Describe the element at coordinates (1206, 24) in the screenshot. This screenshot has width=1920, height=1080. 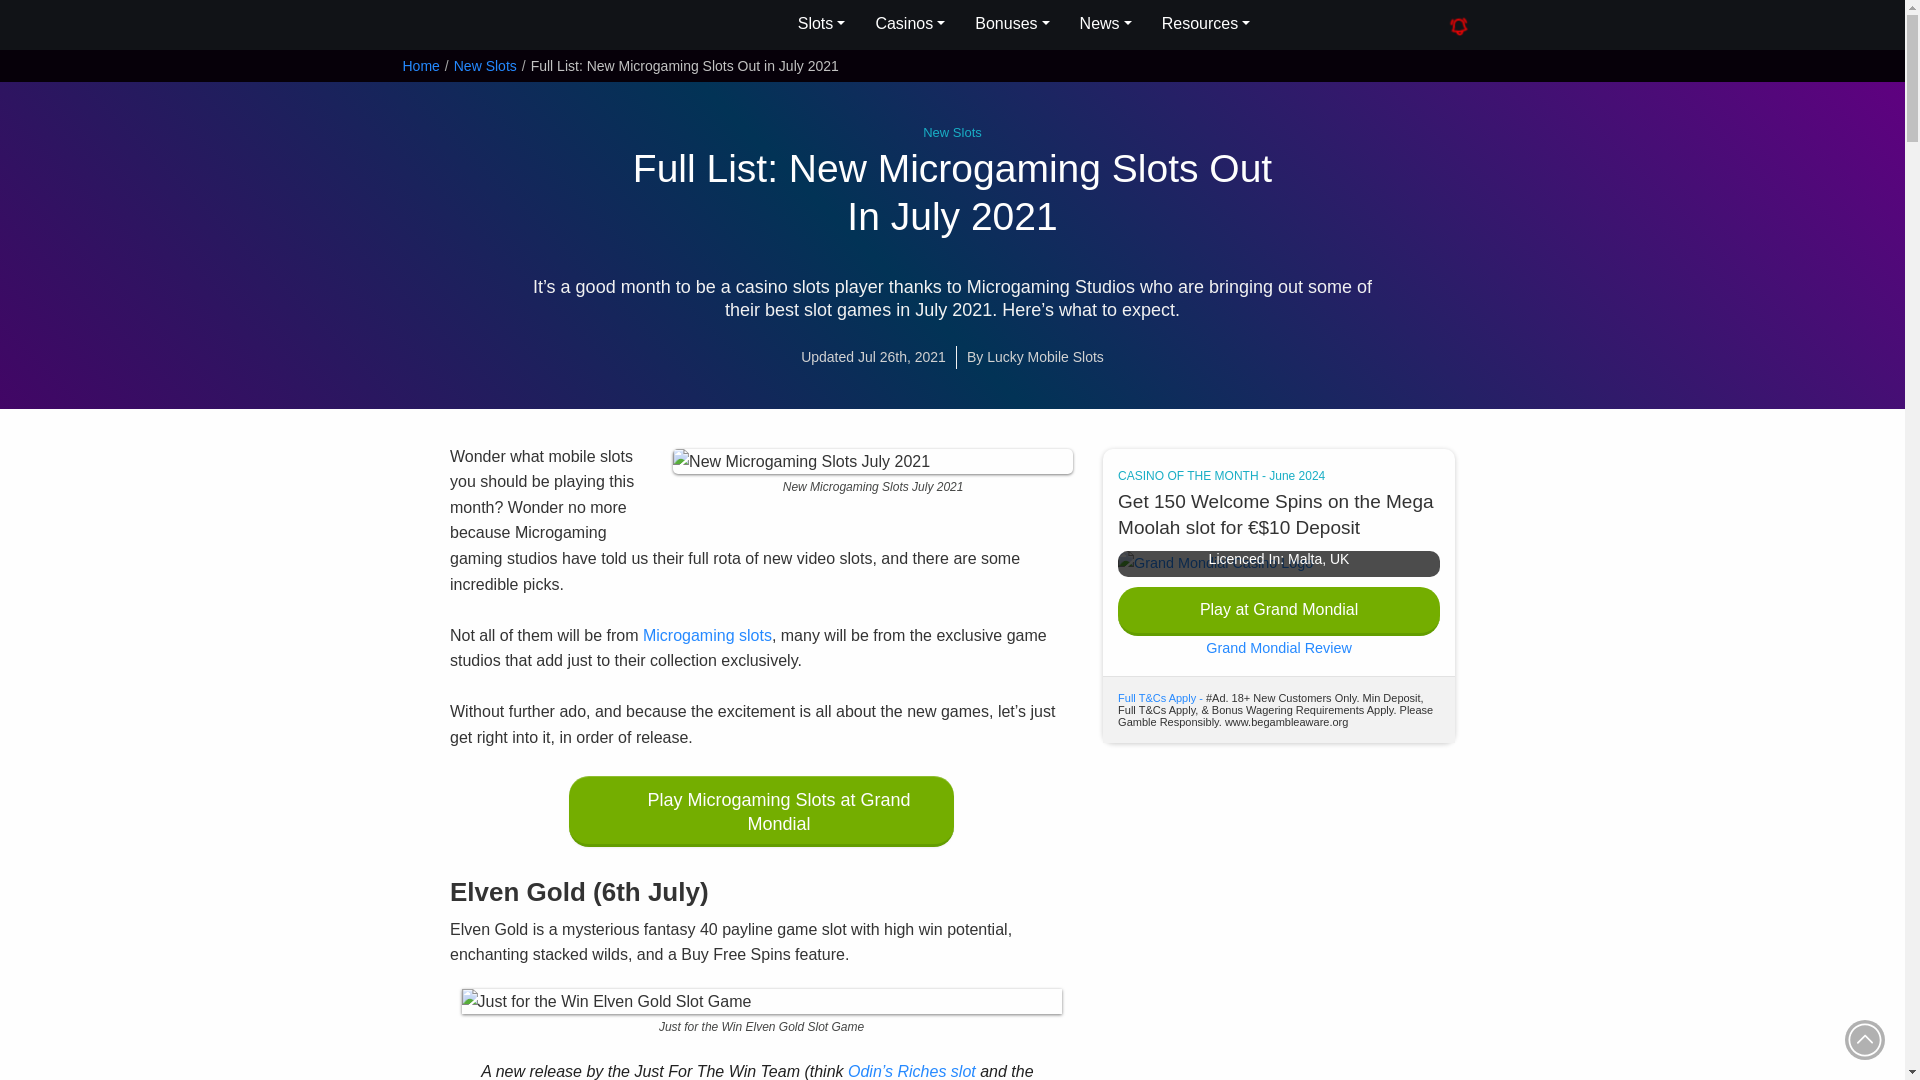
I see `Resources` at that location.